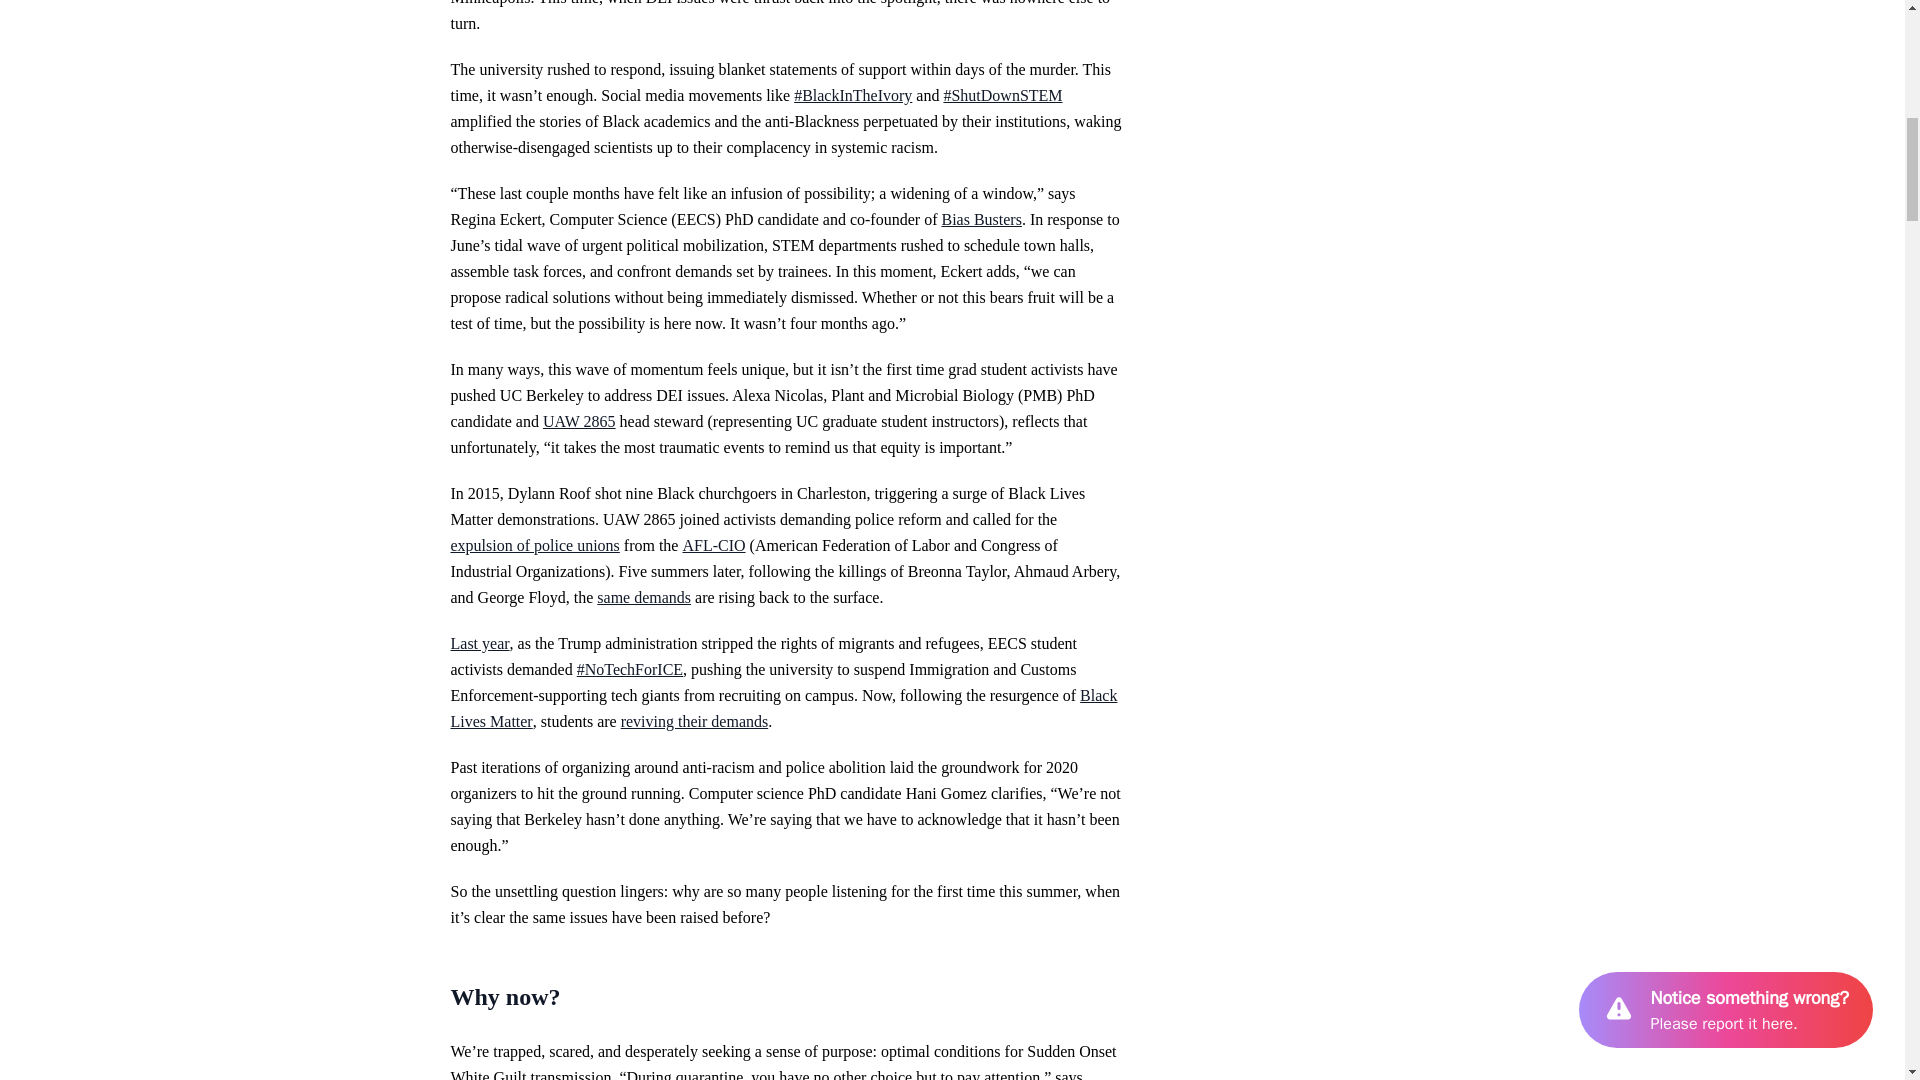 This screenshot has height=1080, width=1920. Describe the element at coordinates (580, 420) in the screenshot. I see `UAW 2865` at that location.